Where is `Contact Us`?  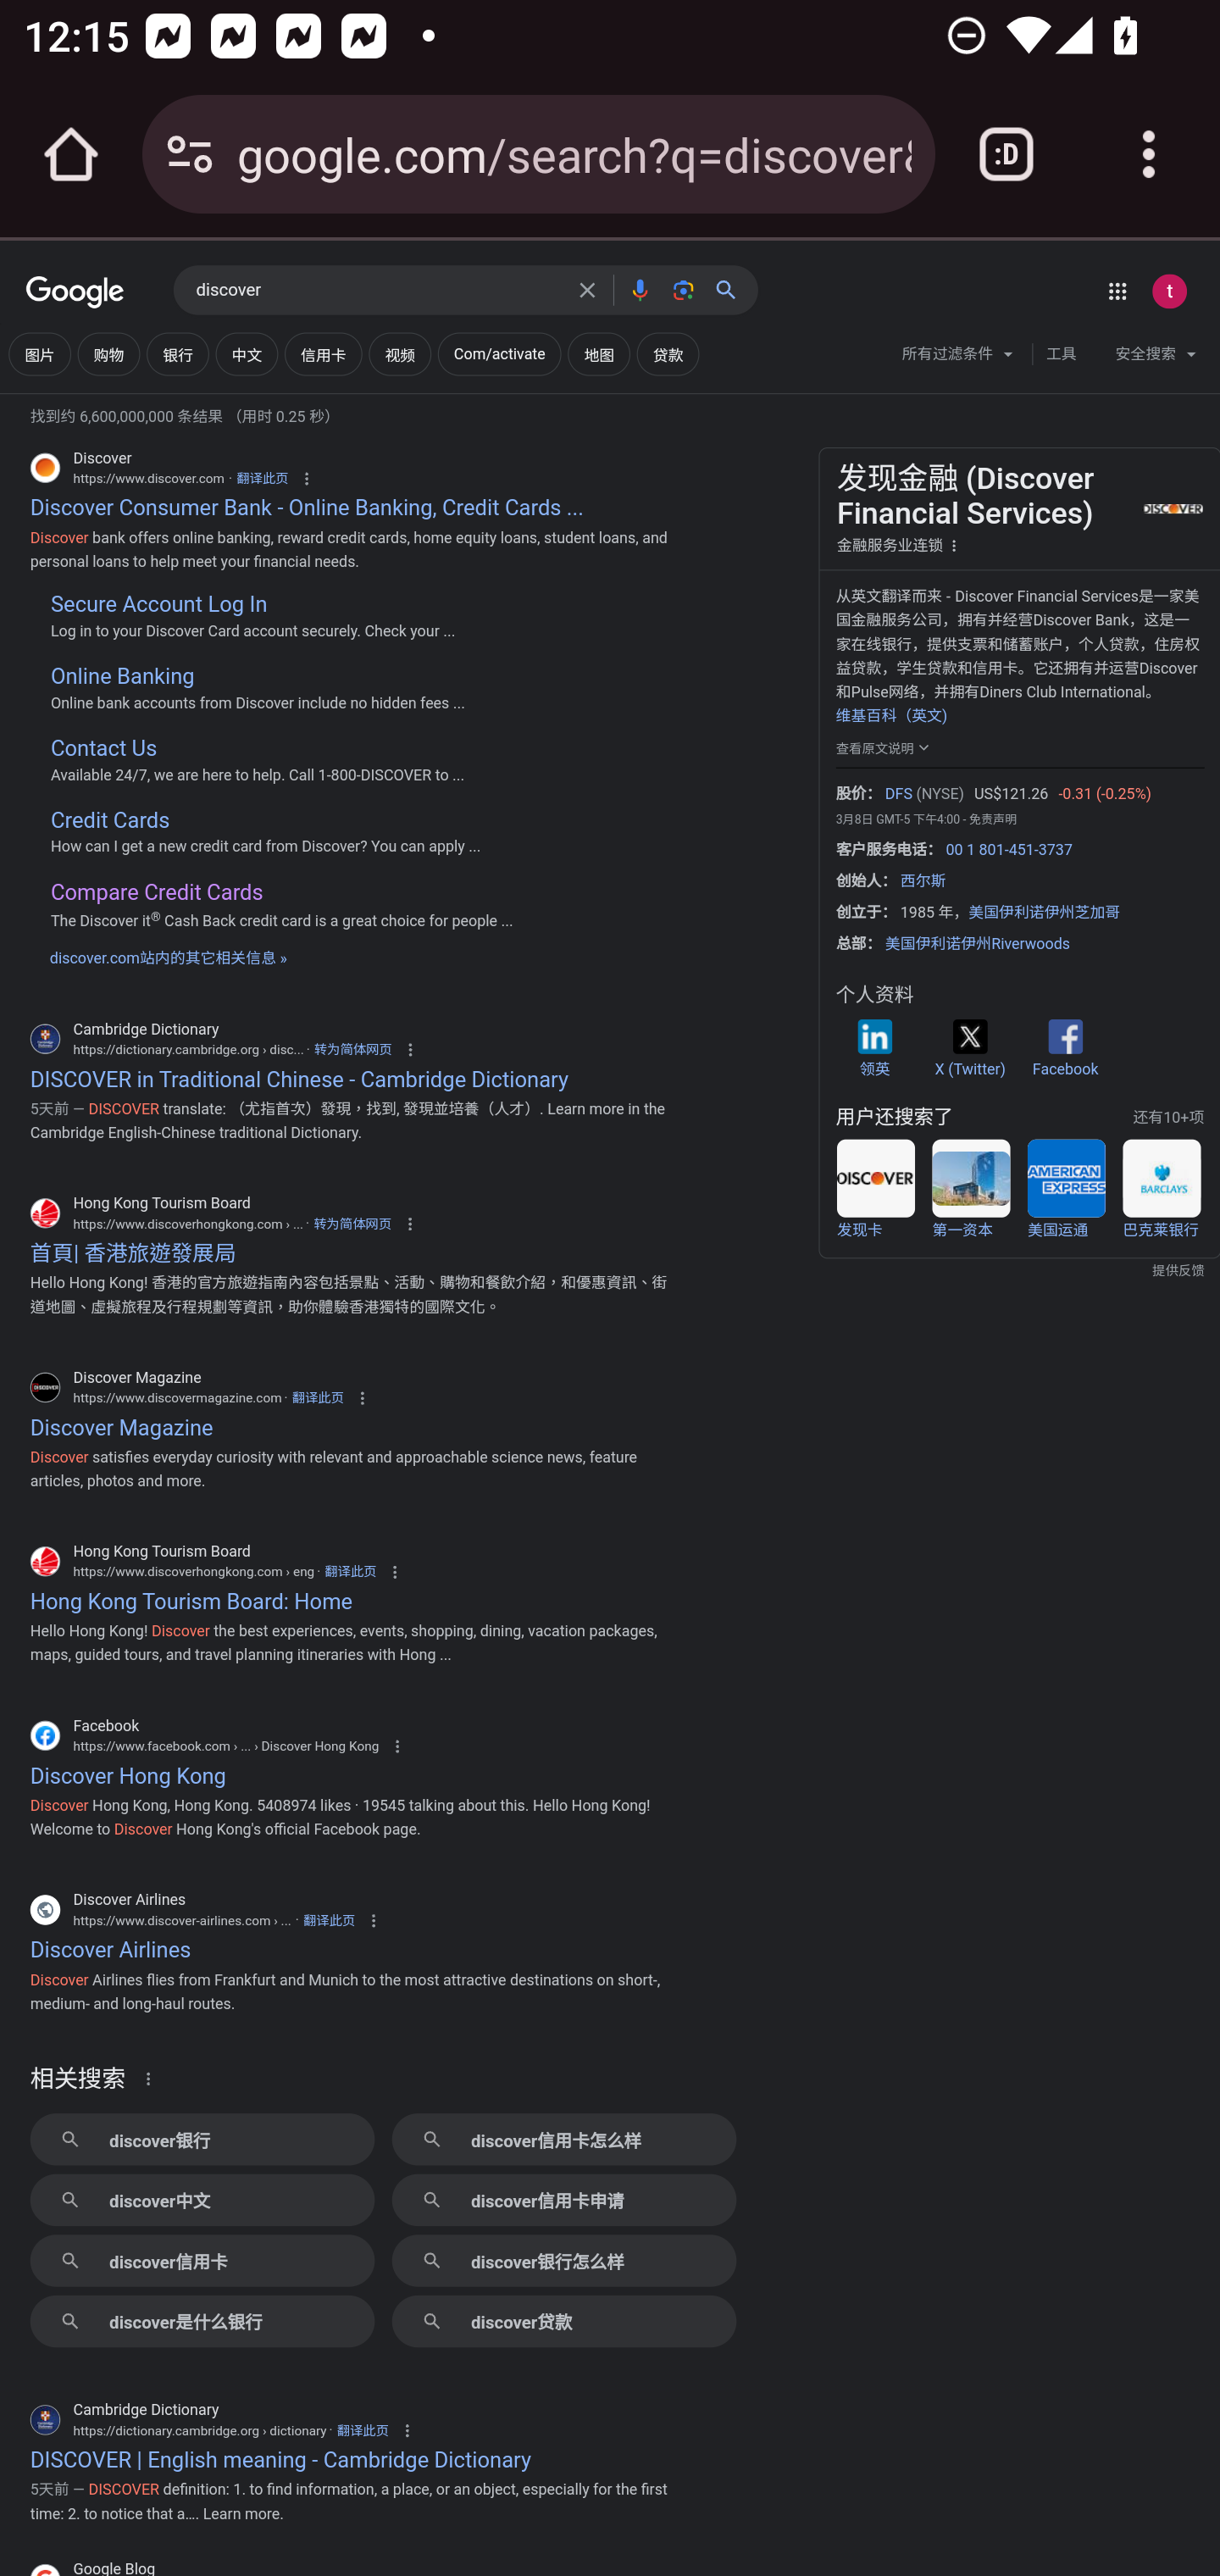 Contact Us is located at coordinates (103, 749).